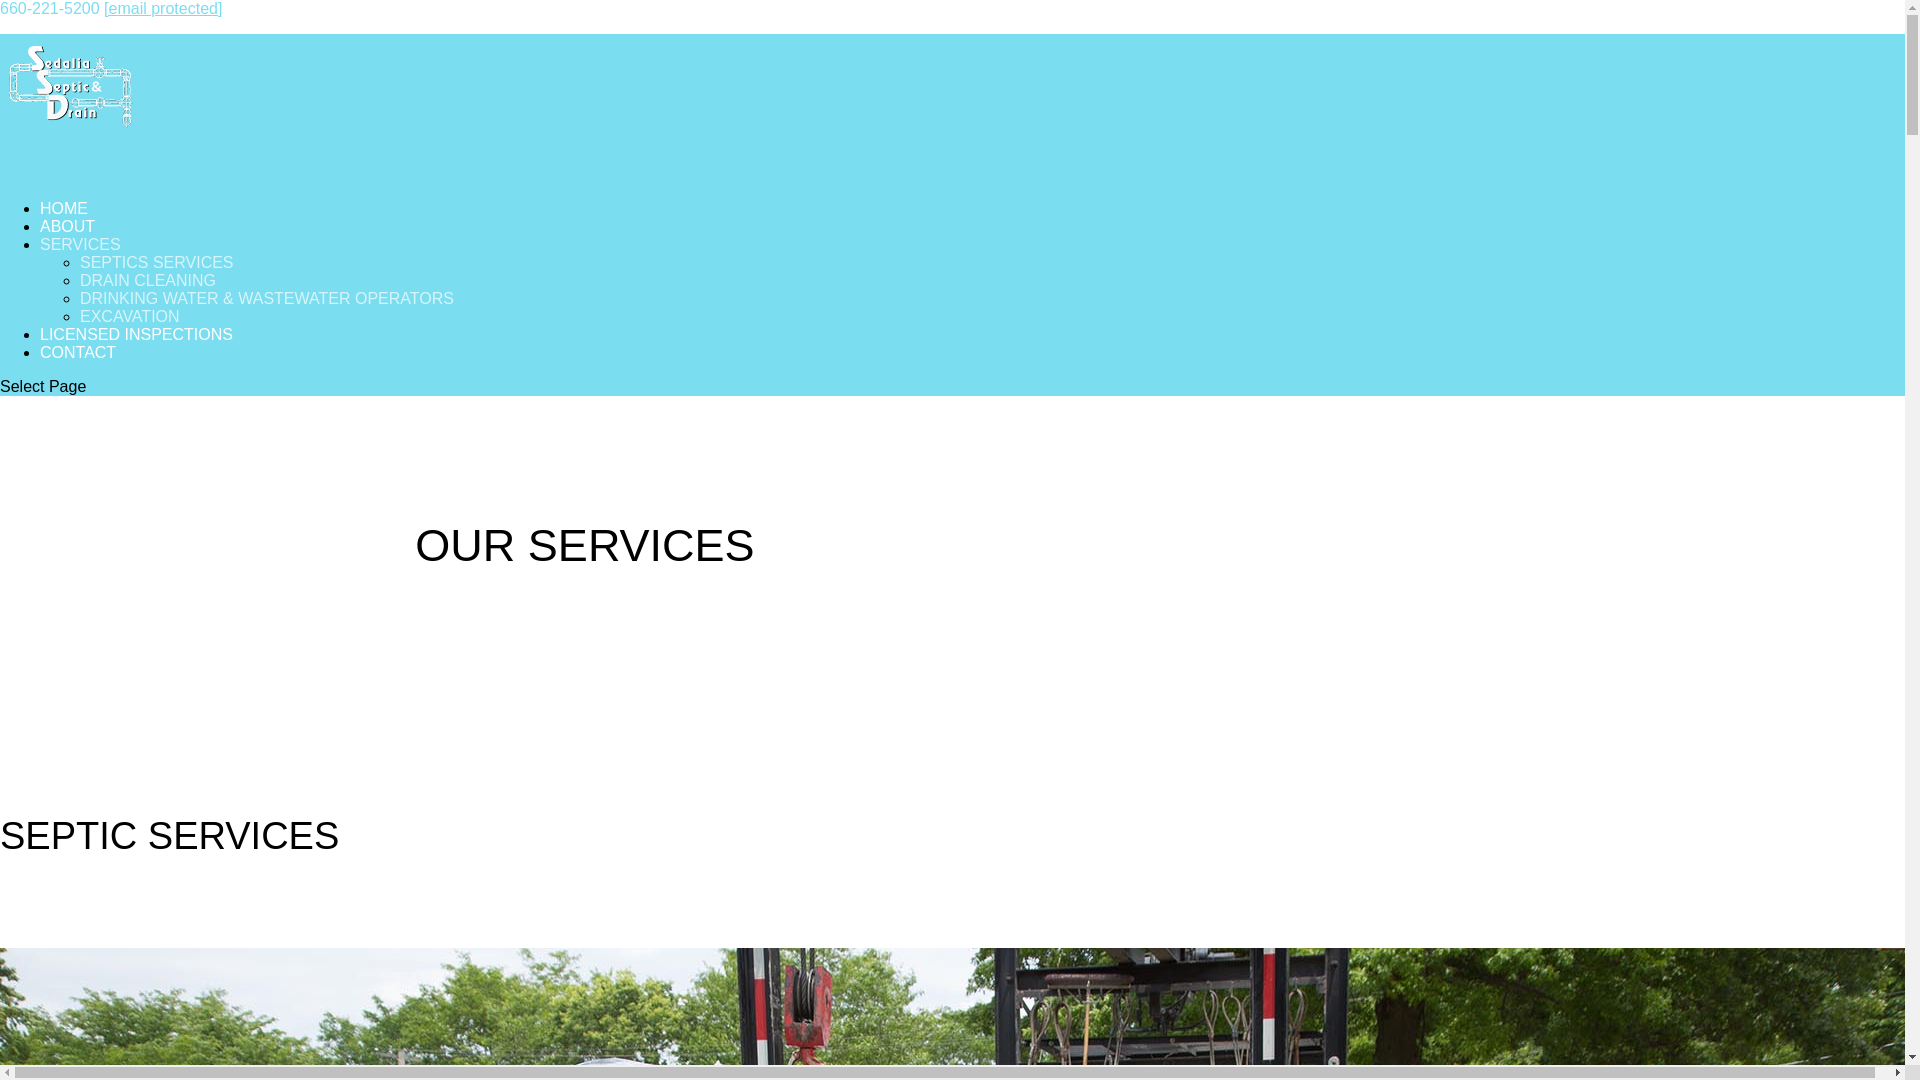 This screenshot has height=1080, width=1920. What do you see at coordinates (80, 265) in the screenshot?
I see `SERVICES` at bounding box center [80, 265].